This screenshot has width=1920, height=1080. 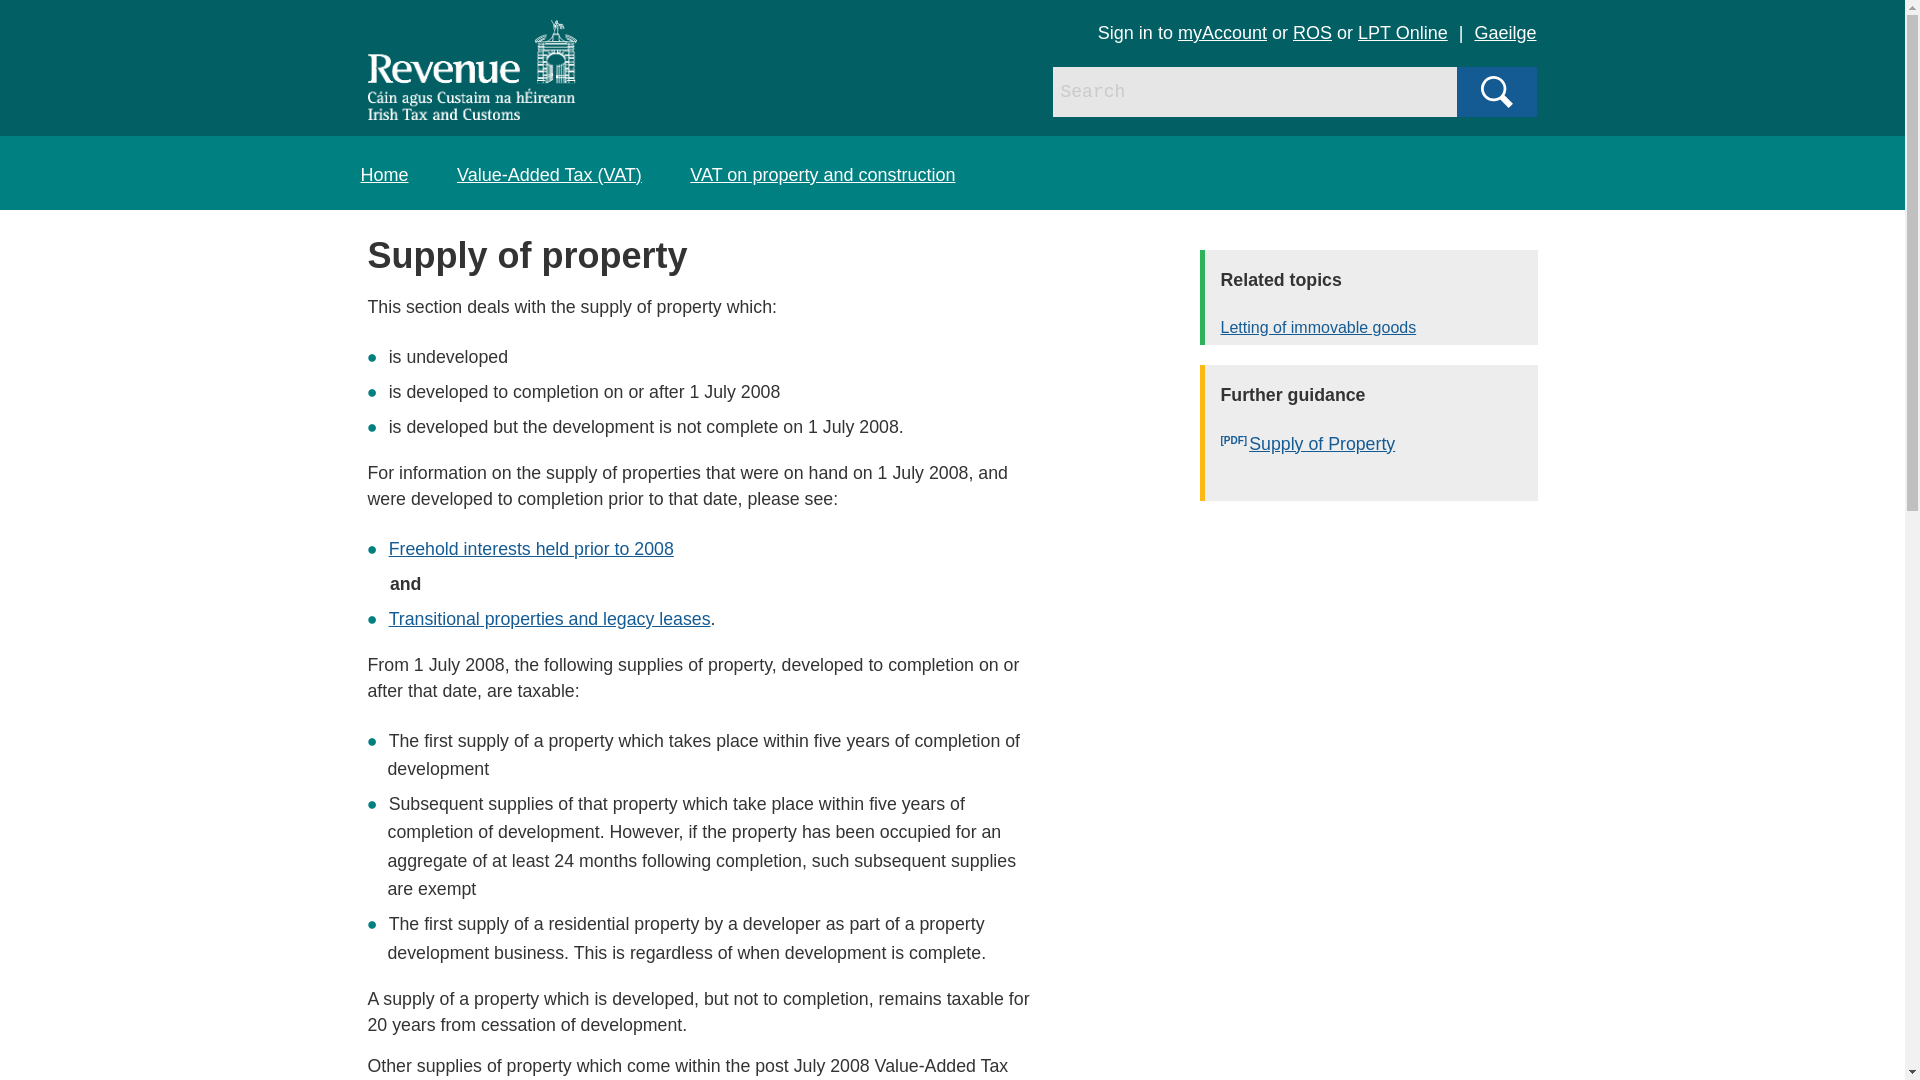 I want to click on Home, so click(x=384, y=174).